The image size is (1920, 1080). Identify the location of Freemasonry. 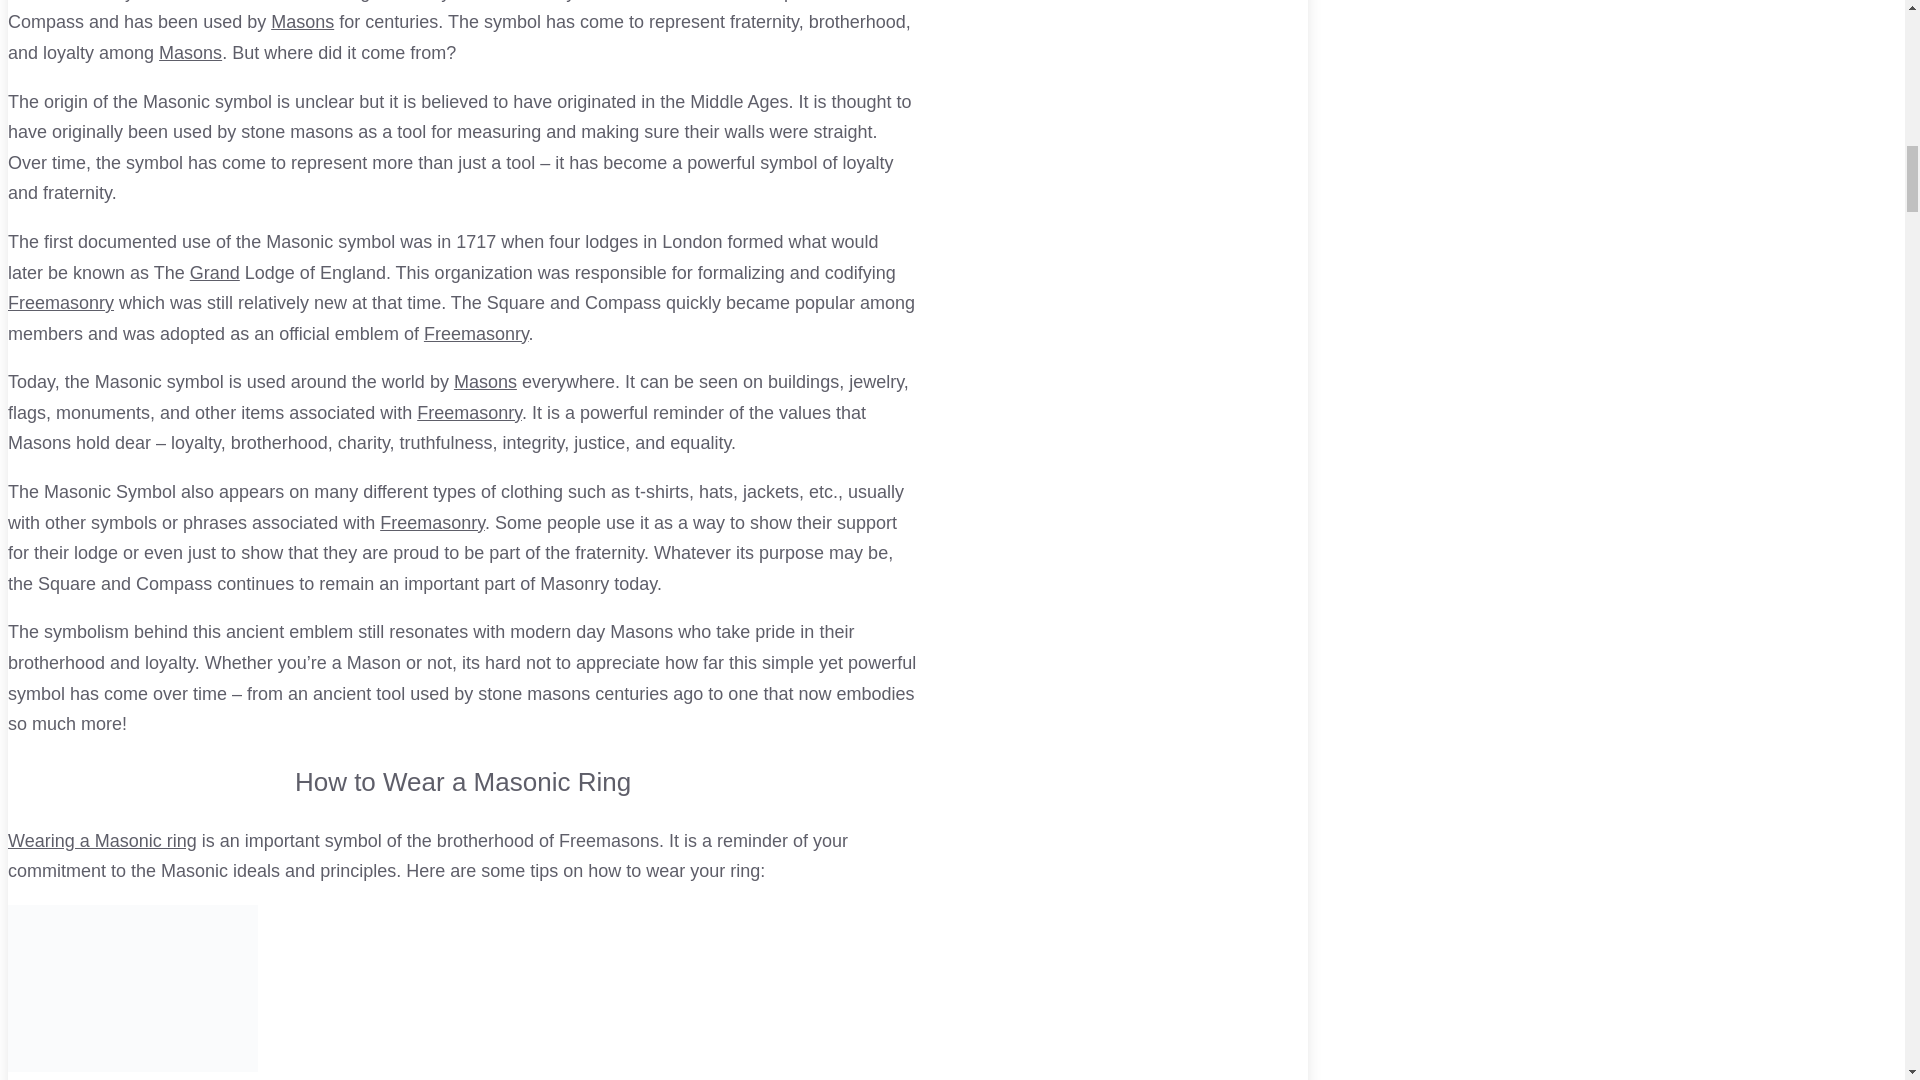
(432, 523).